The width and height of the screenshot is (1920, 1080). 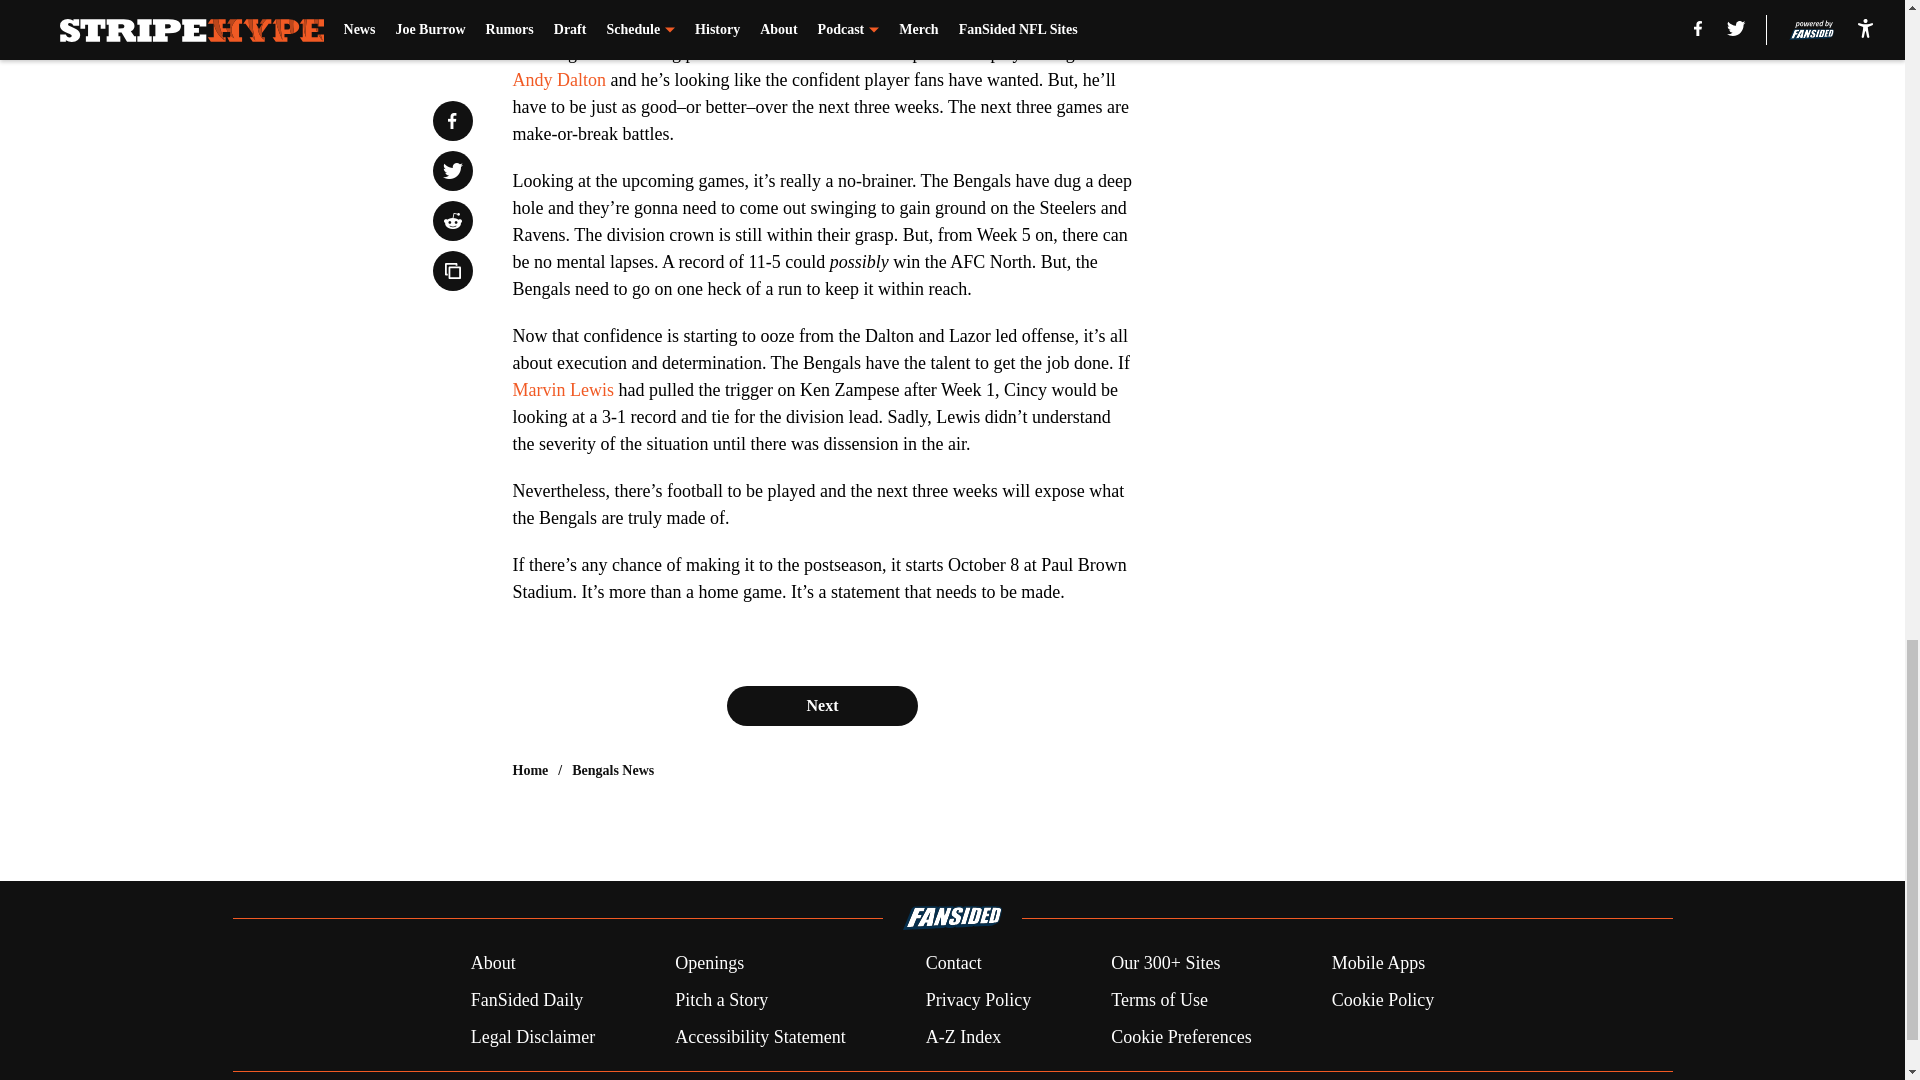 I want to click on Andy Dalton, so click(x=559, y=80).